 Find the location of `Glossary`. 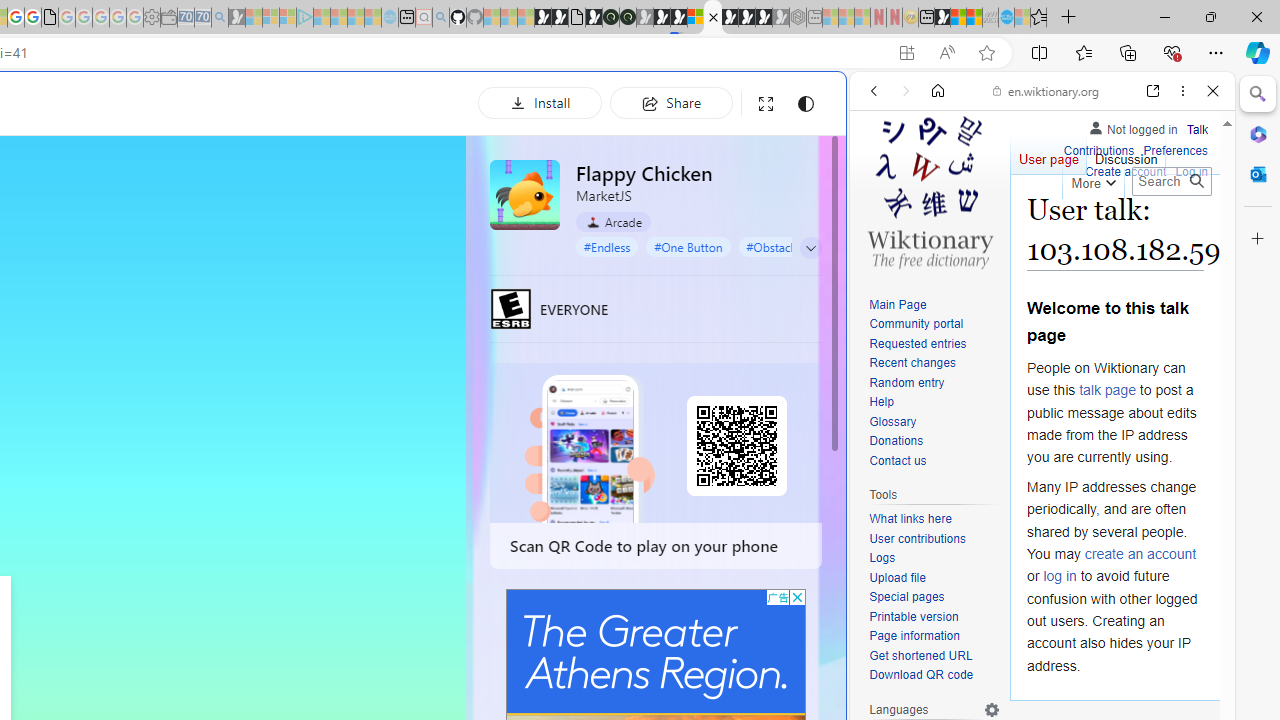

Glossary is located at coordinates (892, 421).